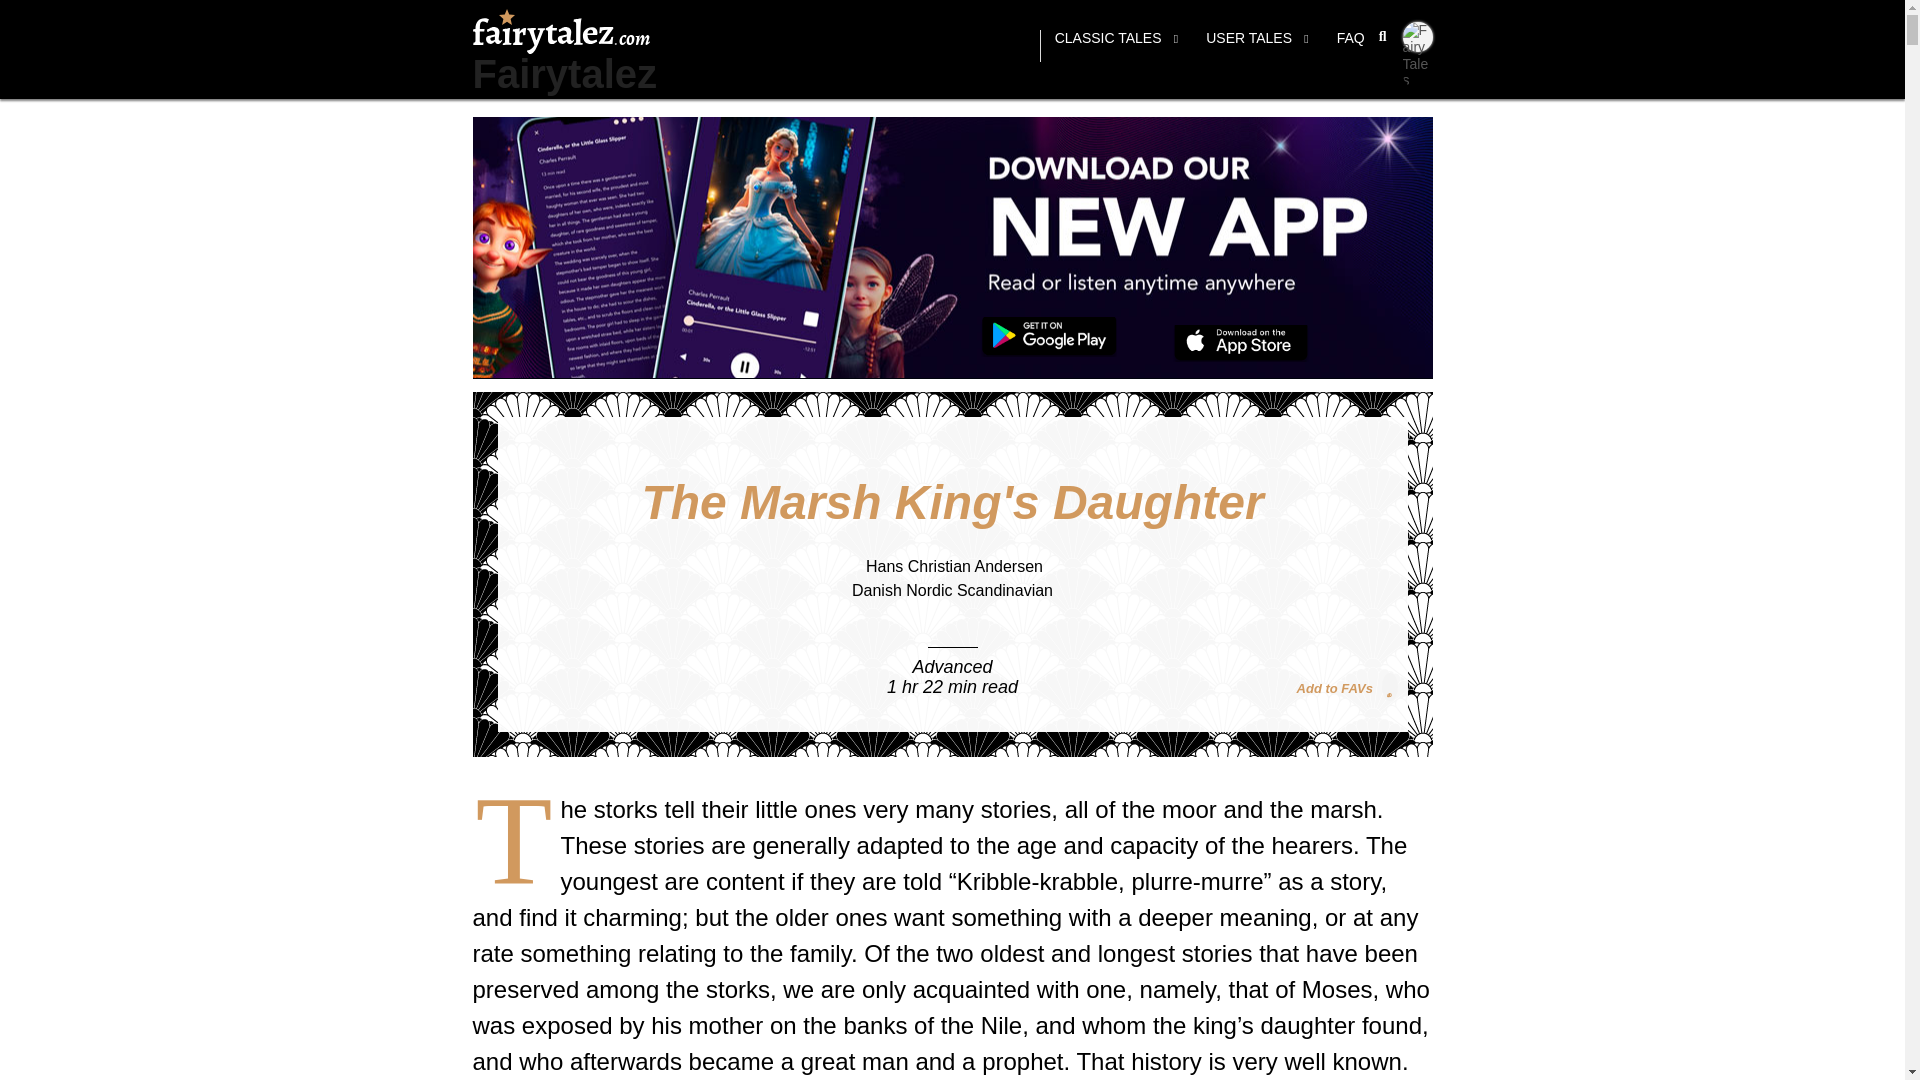 The height and width of the screenshot is (1080, 1920). I want to click on View all items in Hans Christian Andersen, so click(954, 566).